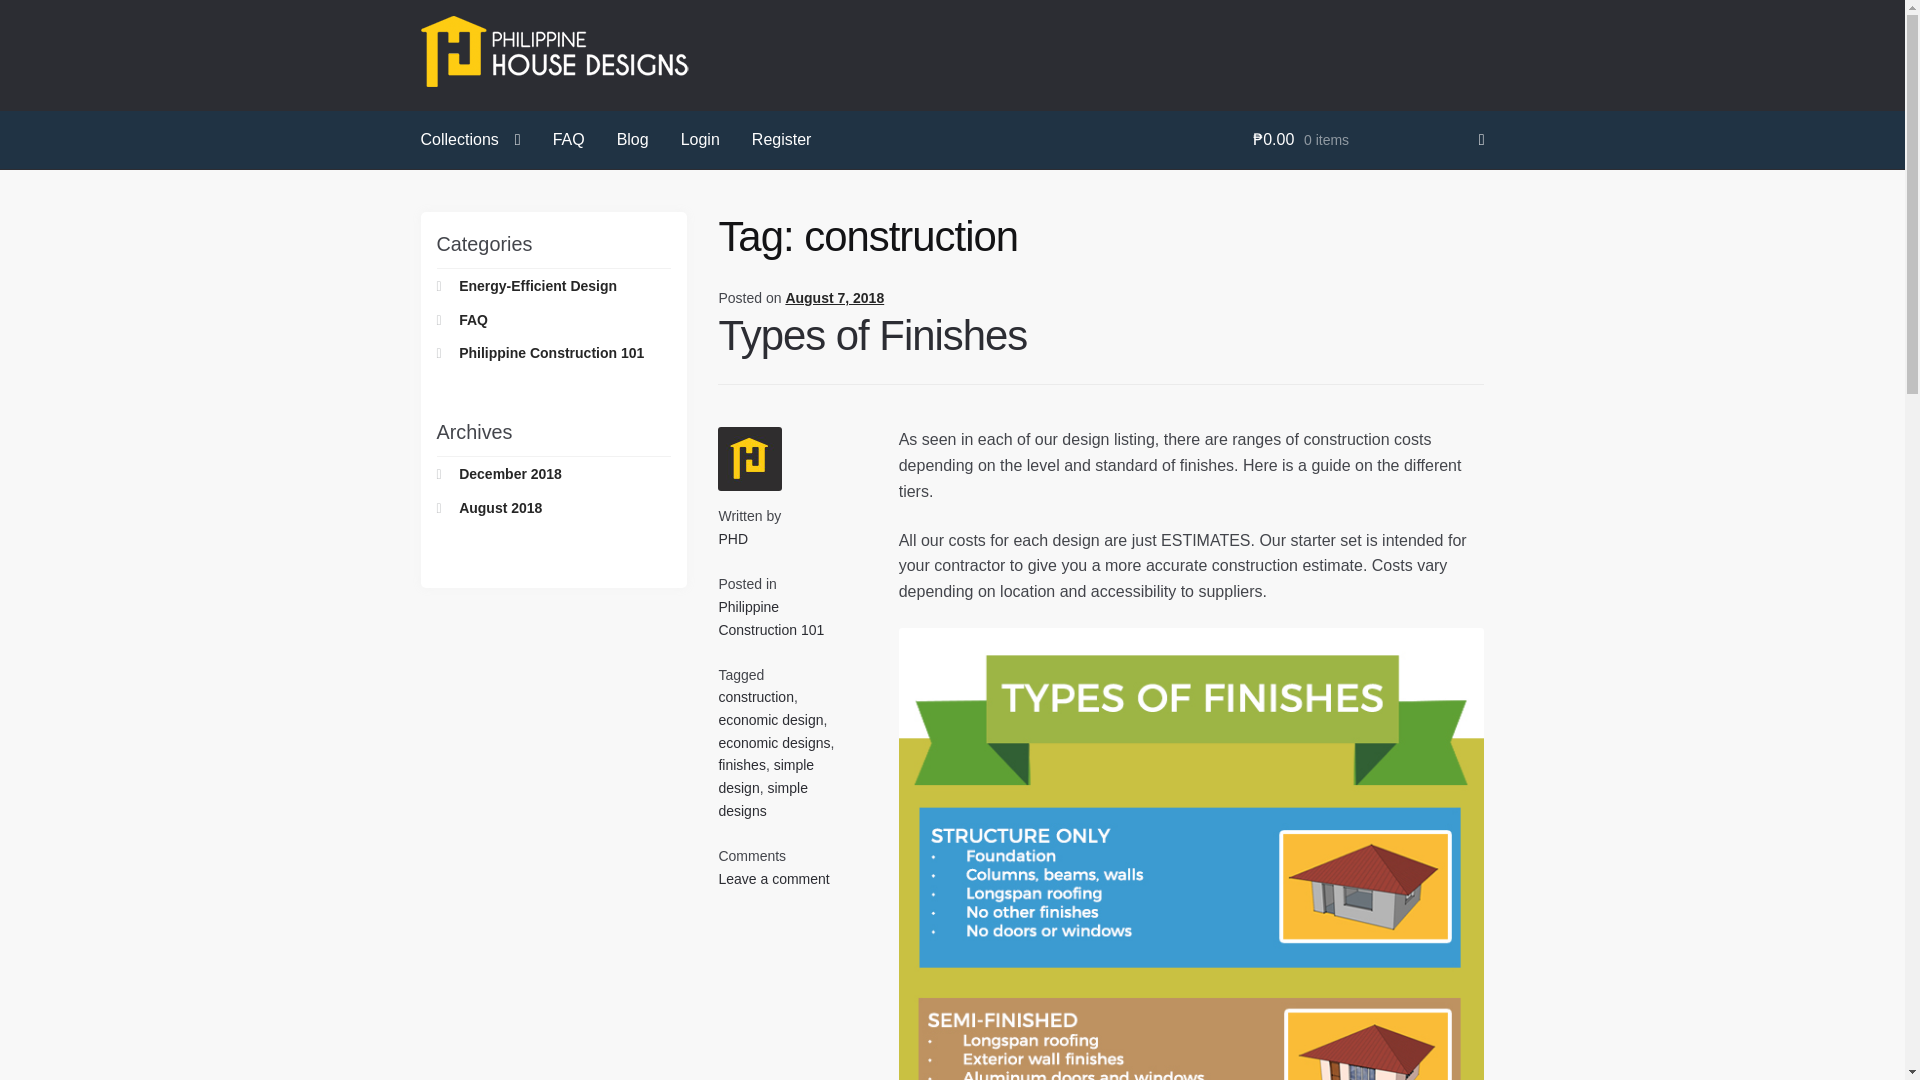 The width and height of the screenshot is (1920, 1080). What do you see at coordinates (781, 140) in the screenshot?
I see `Register` at bounding box center [781, 140].